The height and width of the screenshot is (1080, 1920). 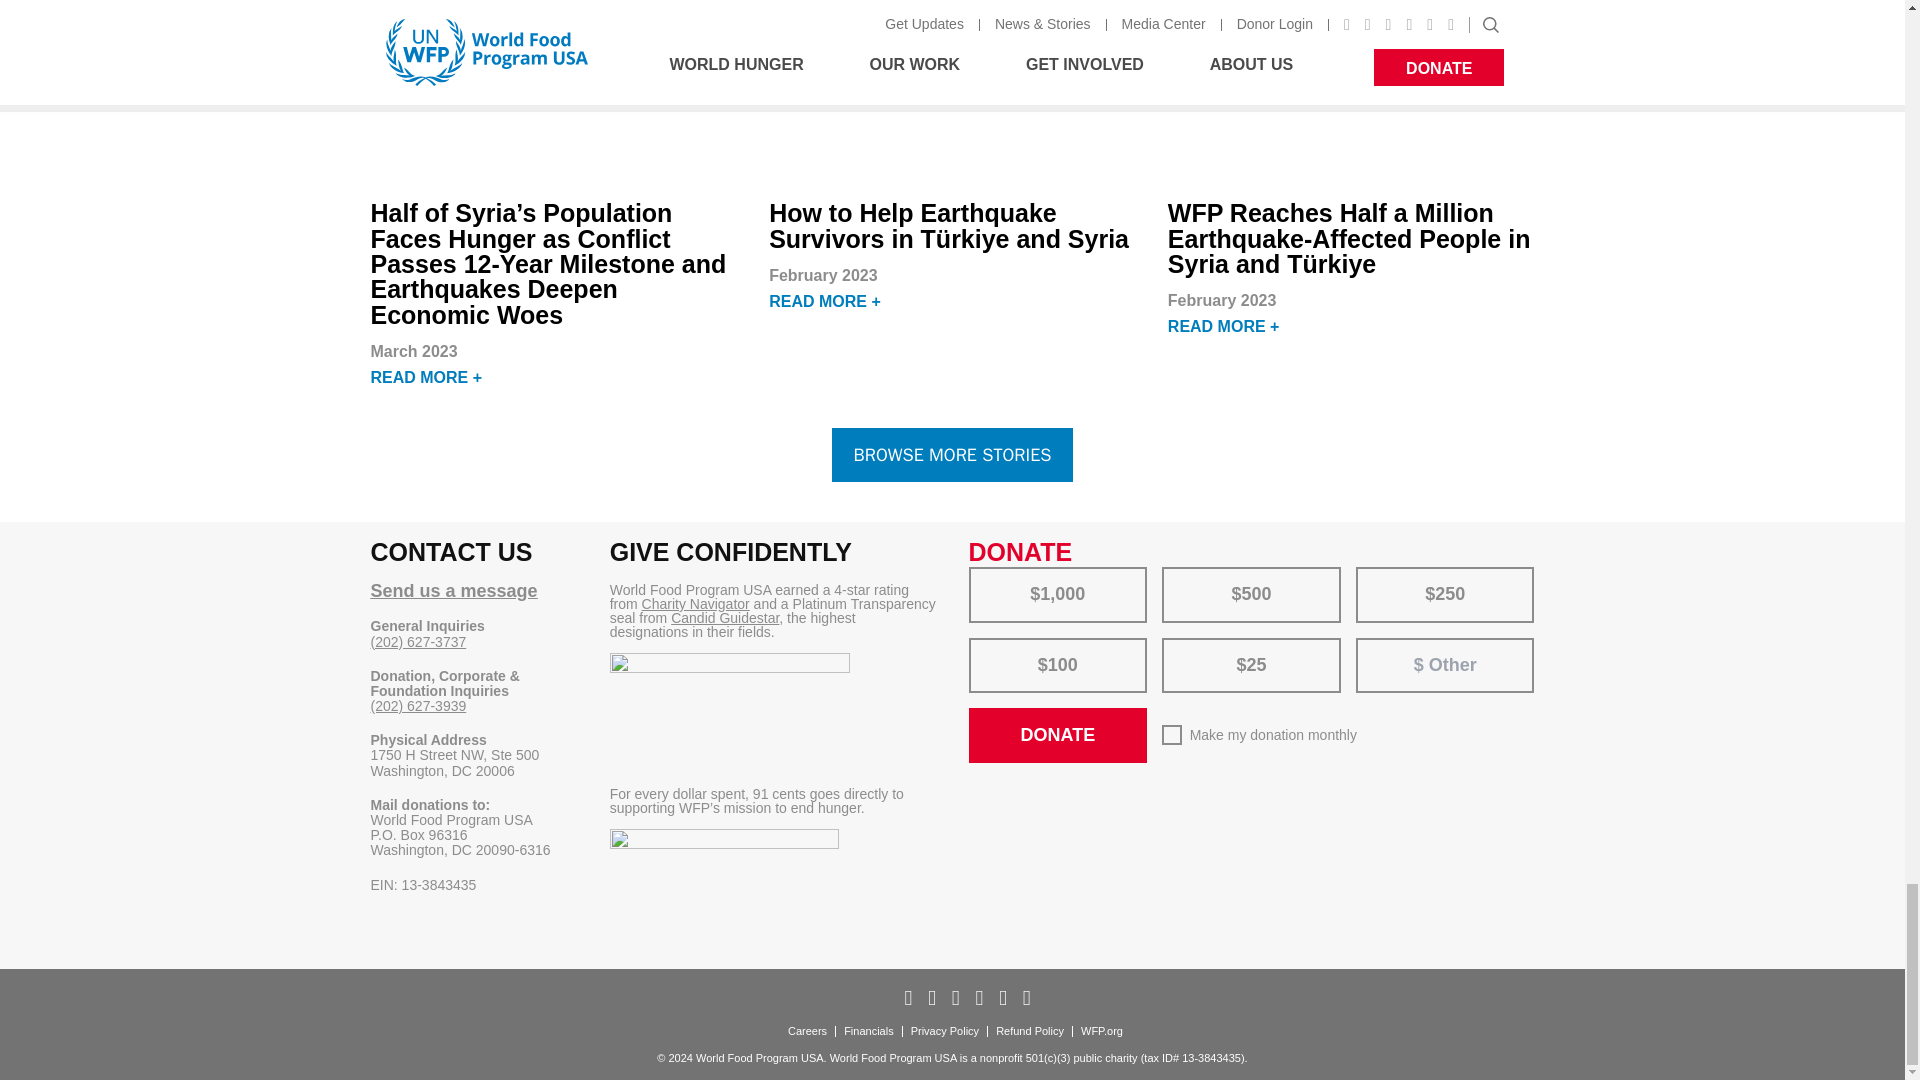 What do you see at coordinates (1176, 573) in the screenshot?
I see `500` at bounding box center [1176, 573].